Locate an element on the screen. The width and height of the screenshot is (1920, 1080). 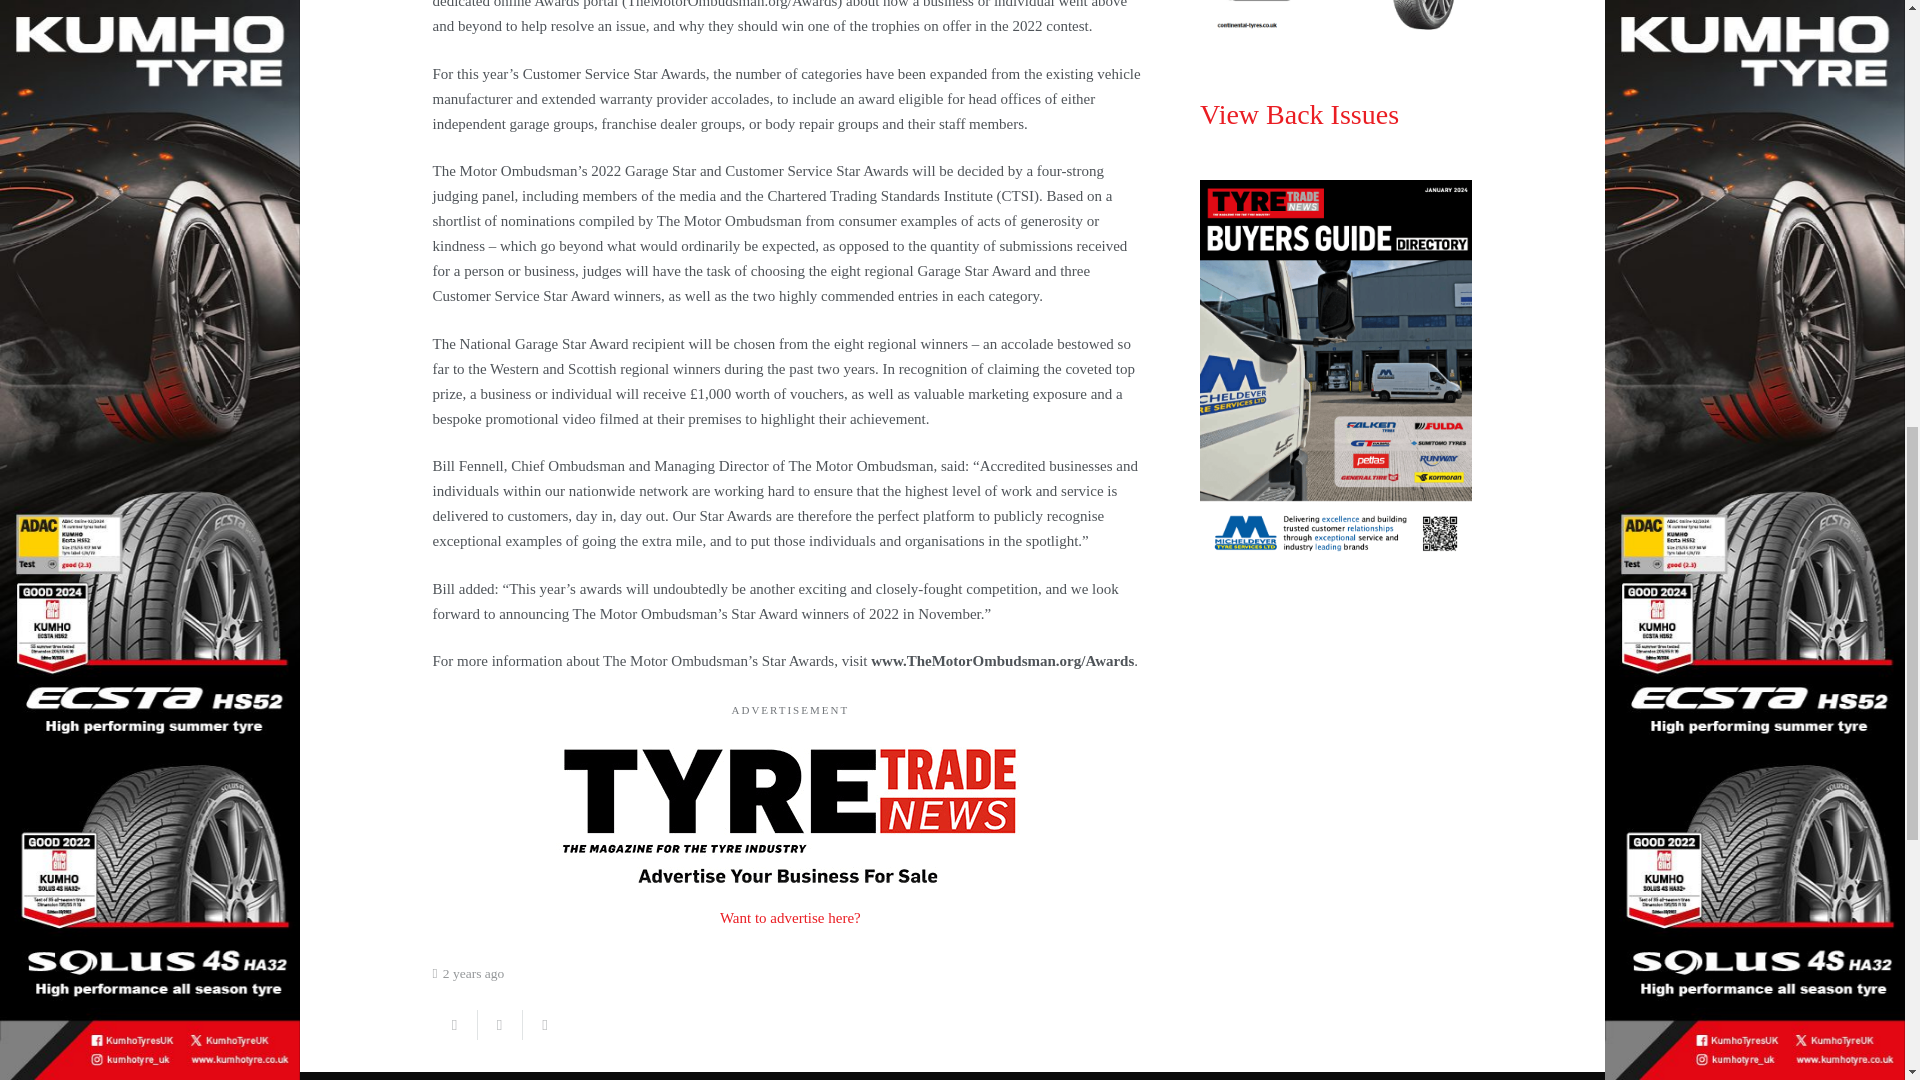
Tweet this is located at coordinates (500, 1024).